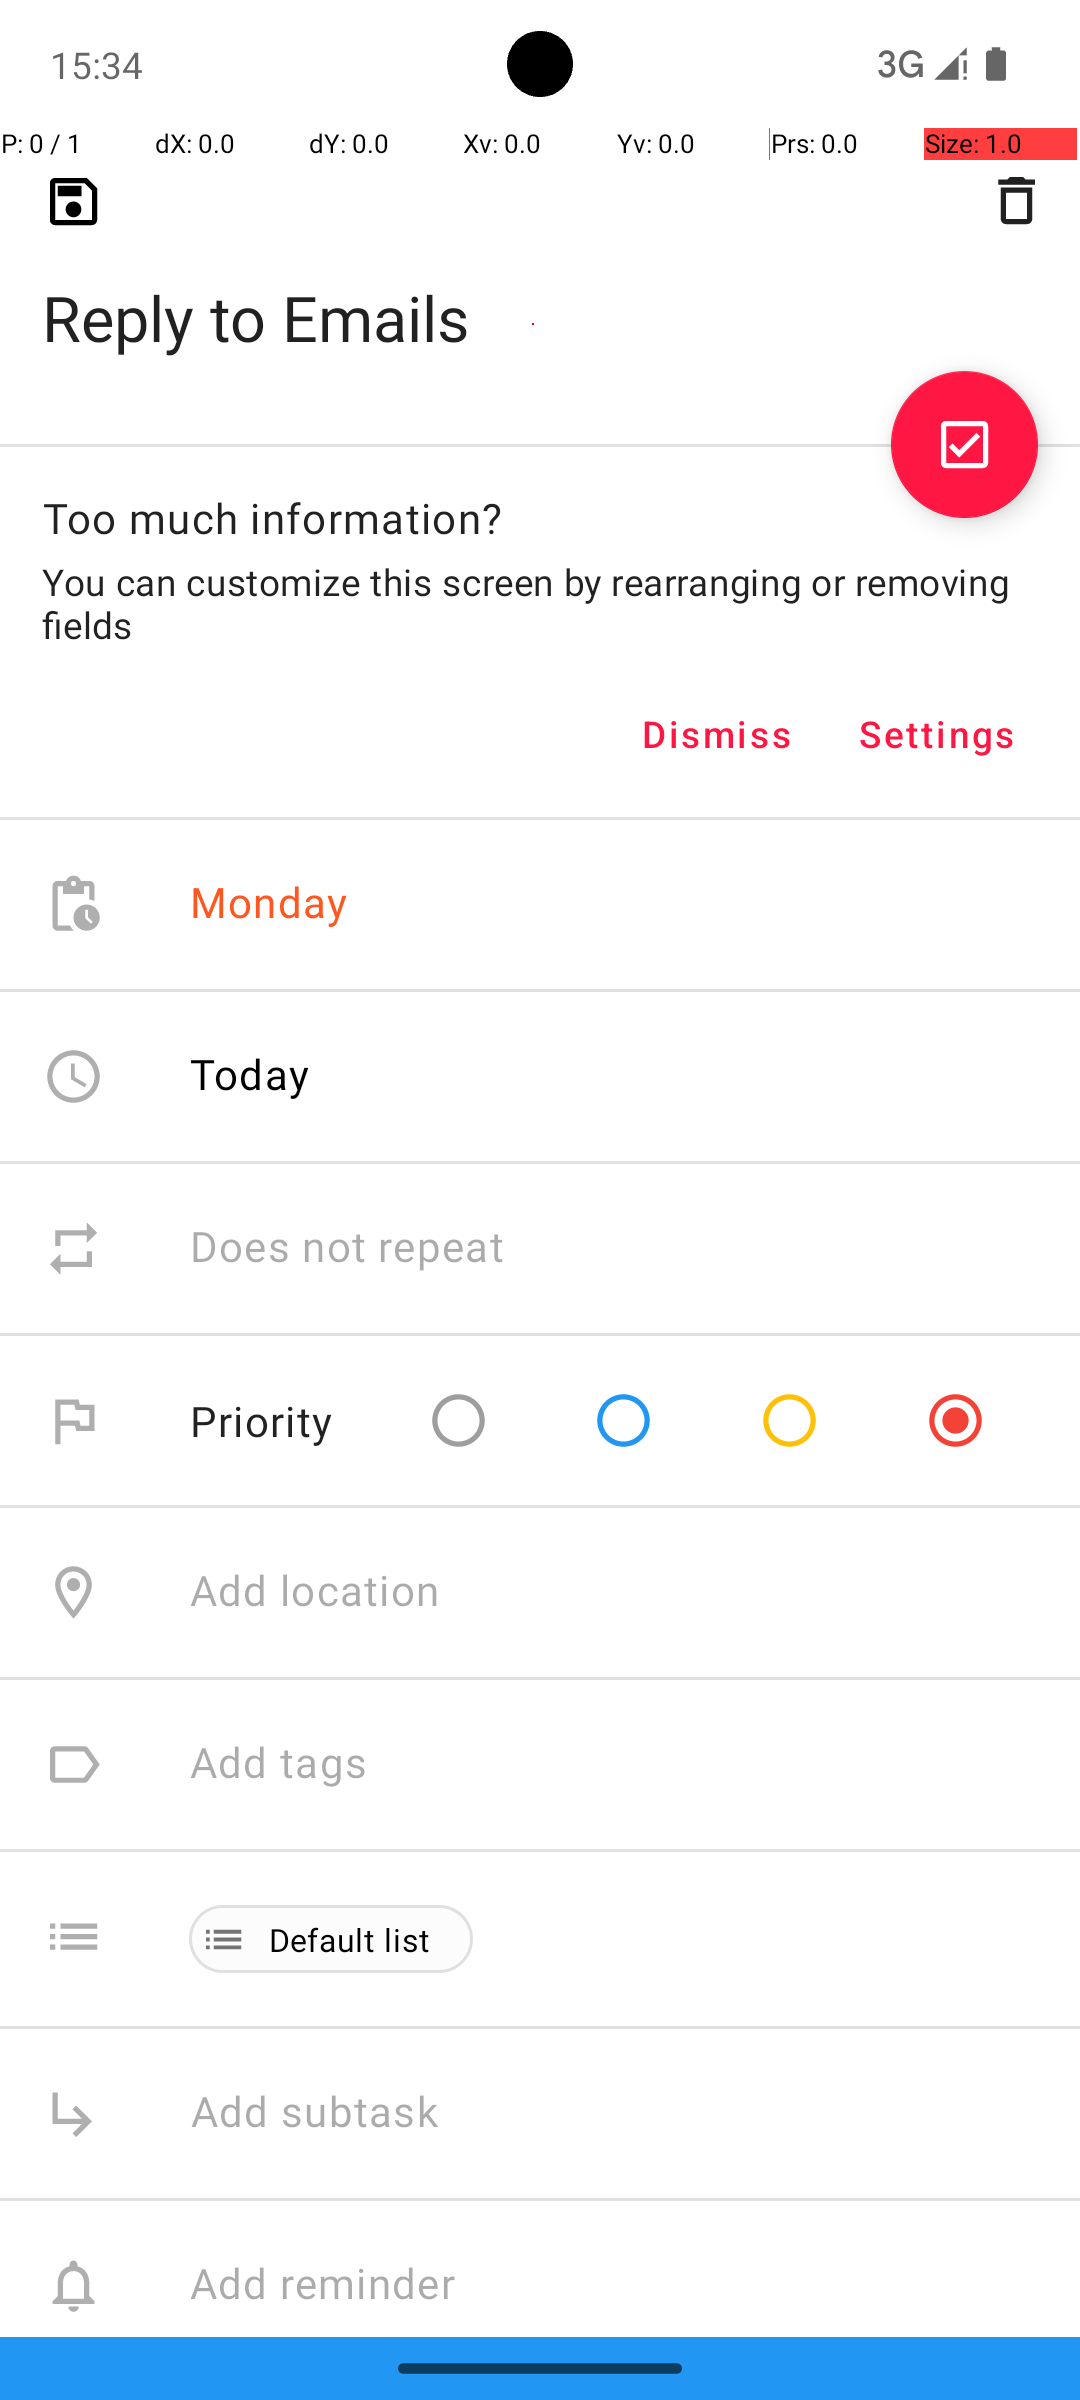 This screenshot has width=1080, height=2400. Describe the element at coordinates (344, 2286) in the screenshot. I see `Add reminder` at that location.